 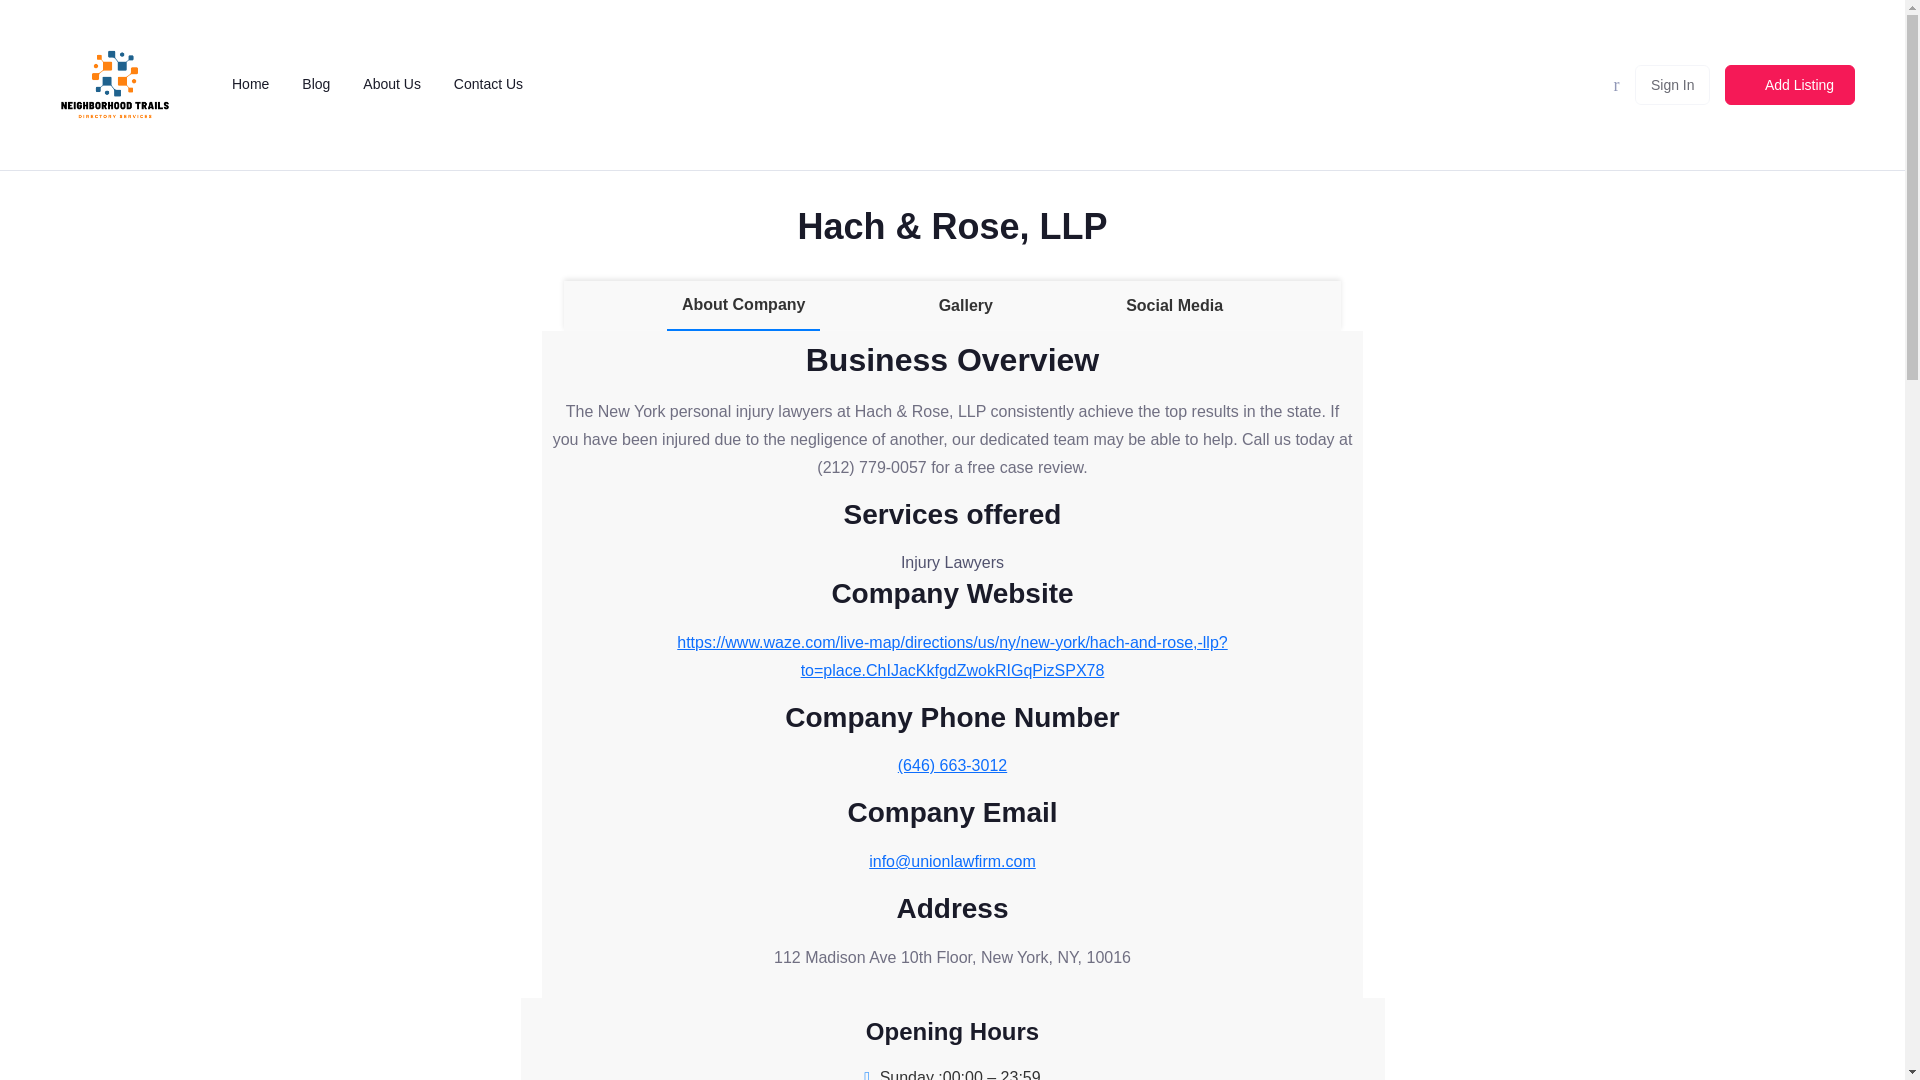 What do you see at coordinates (966, 306) in the screenshot?
I see `Gallery` at bounding box center [966, 306].